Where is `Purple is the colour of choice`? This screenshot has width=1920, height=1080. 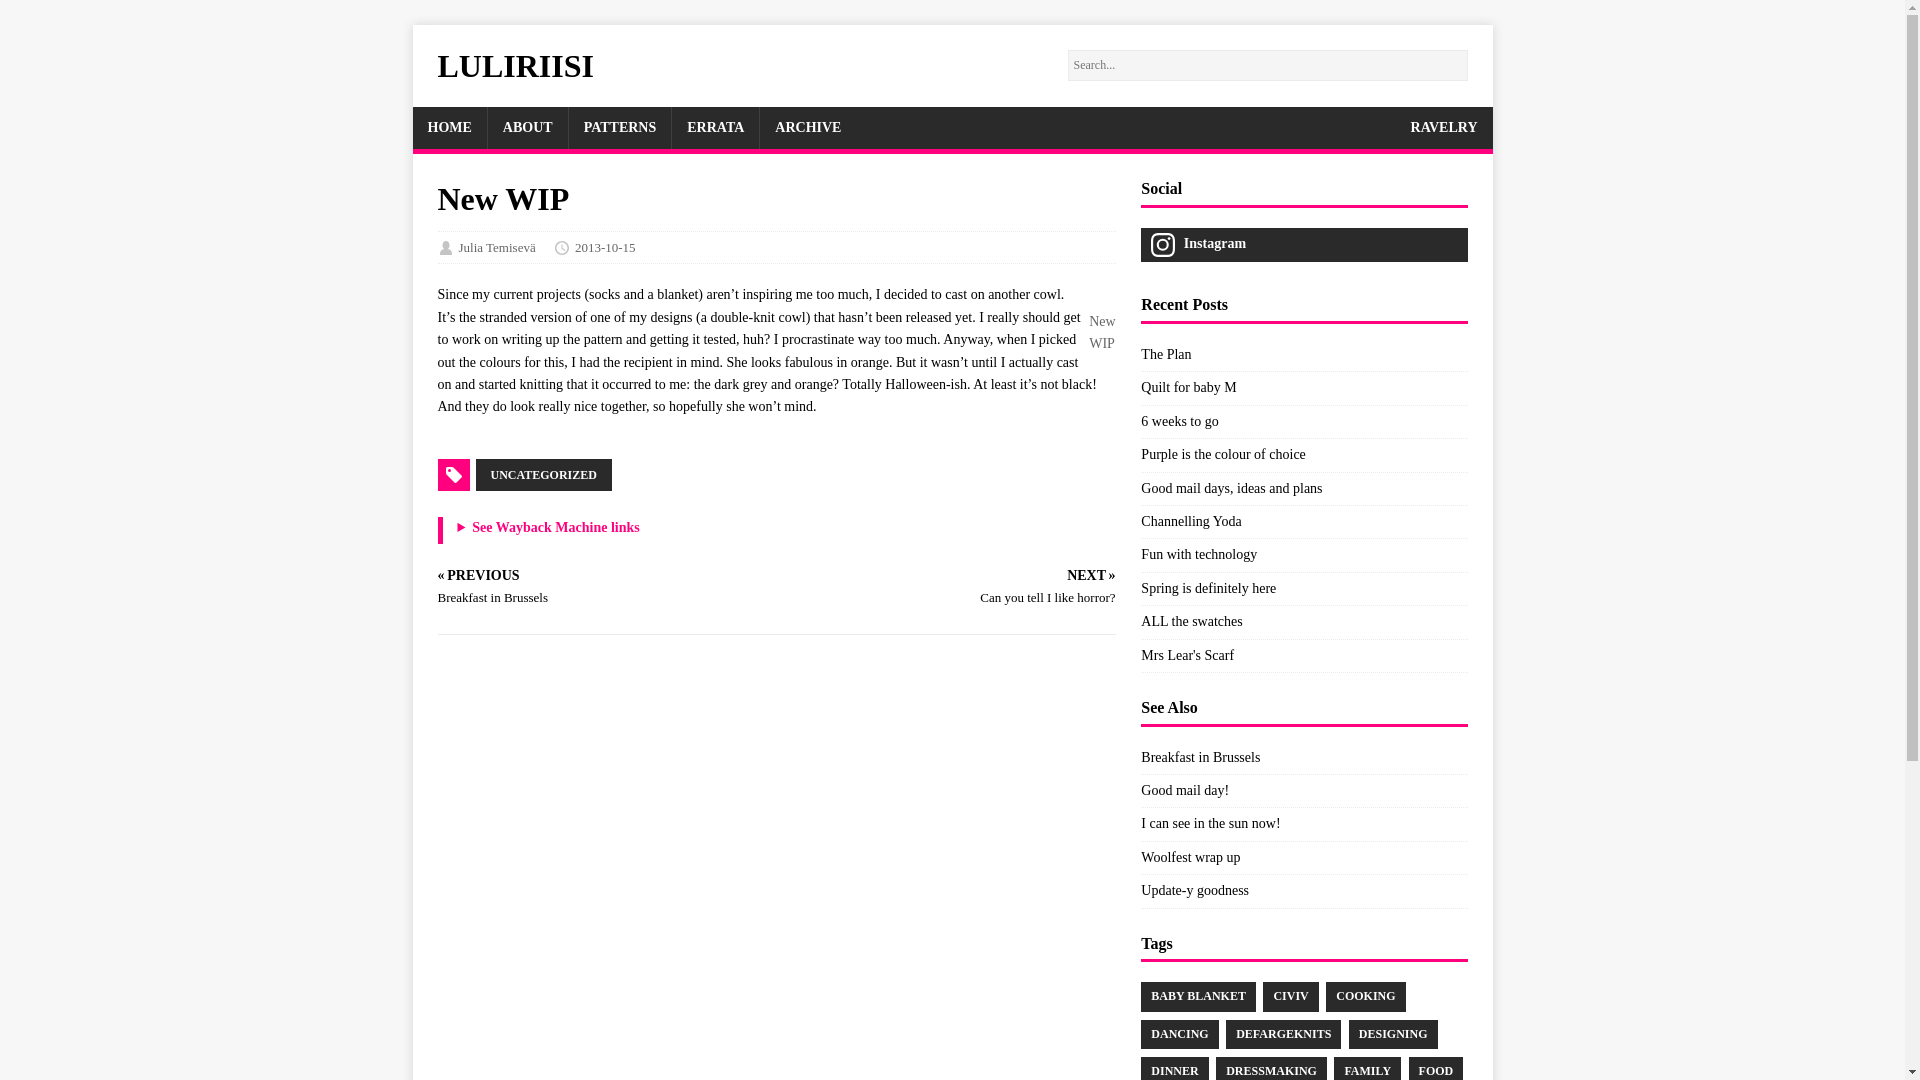 Purple is the colour of choice is located at coordinates (1222, 454).